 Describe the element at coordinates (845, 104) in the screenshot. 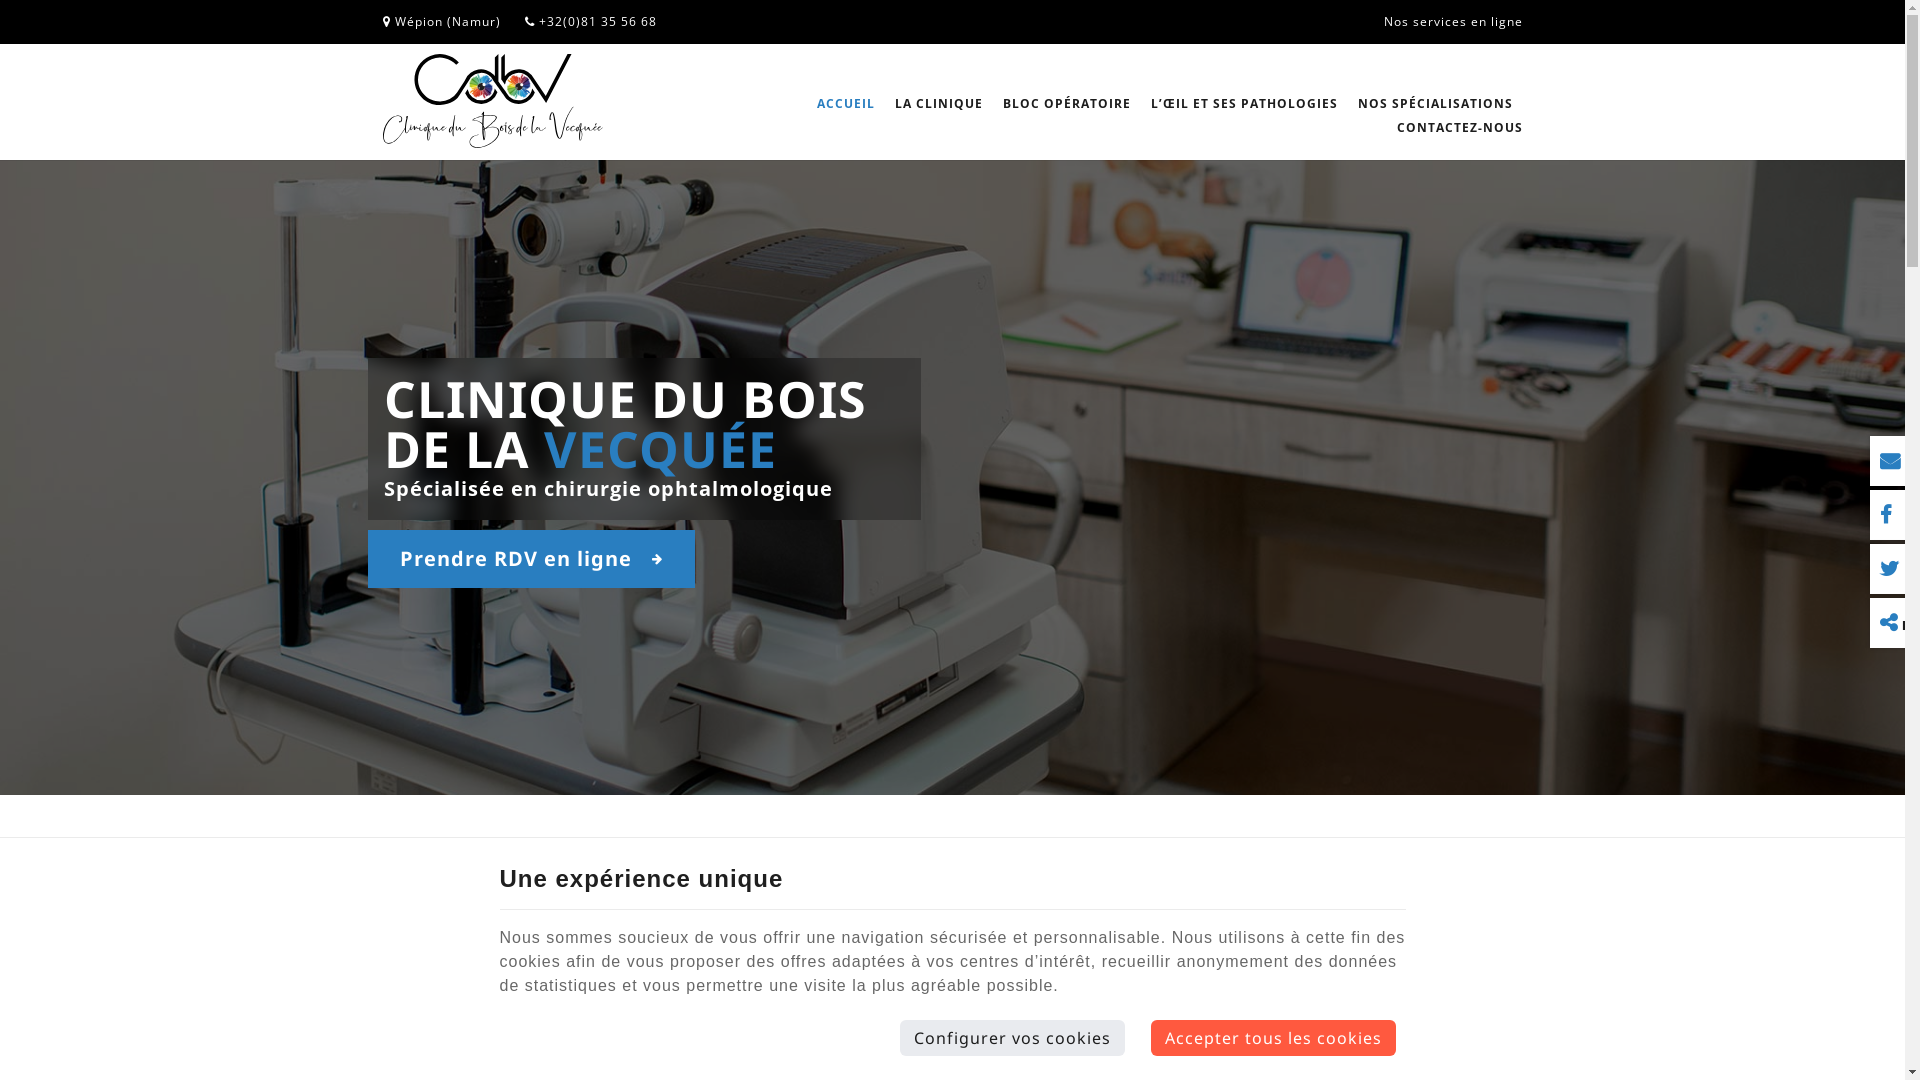

I see `ACCUEIL` at that location.